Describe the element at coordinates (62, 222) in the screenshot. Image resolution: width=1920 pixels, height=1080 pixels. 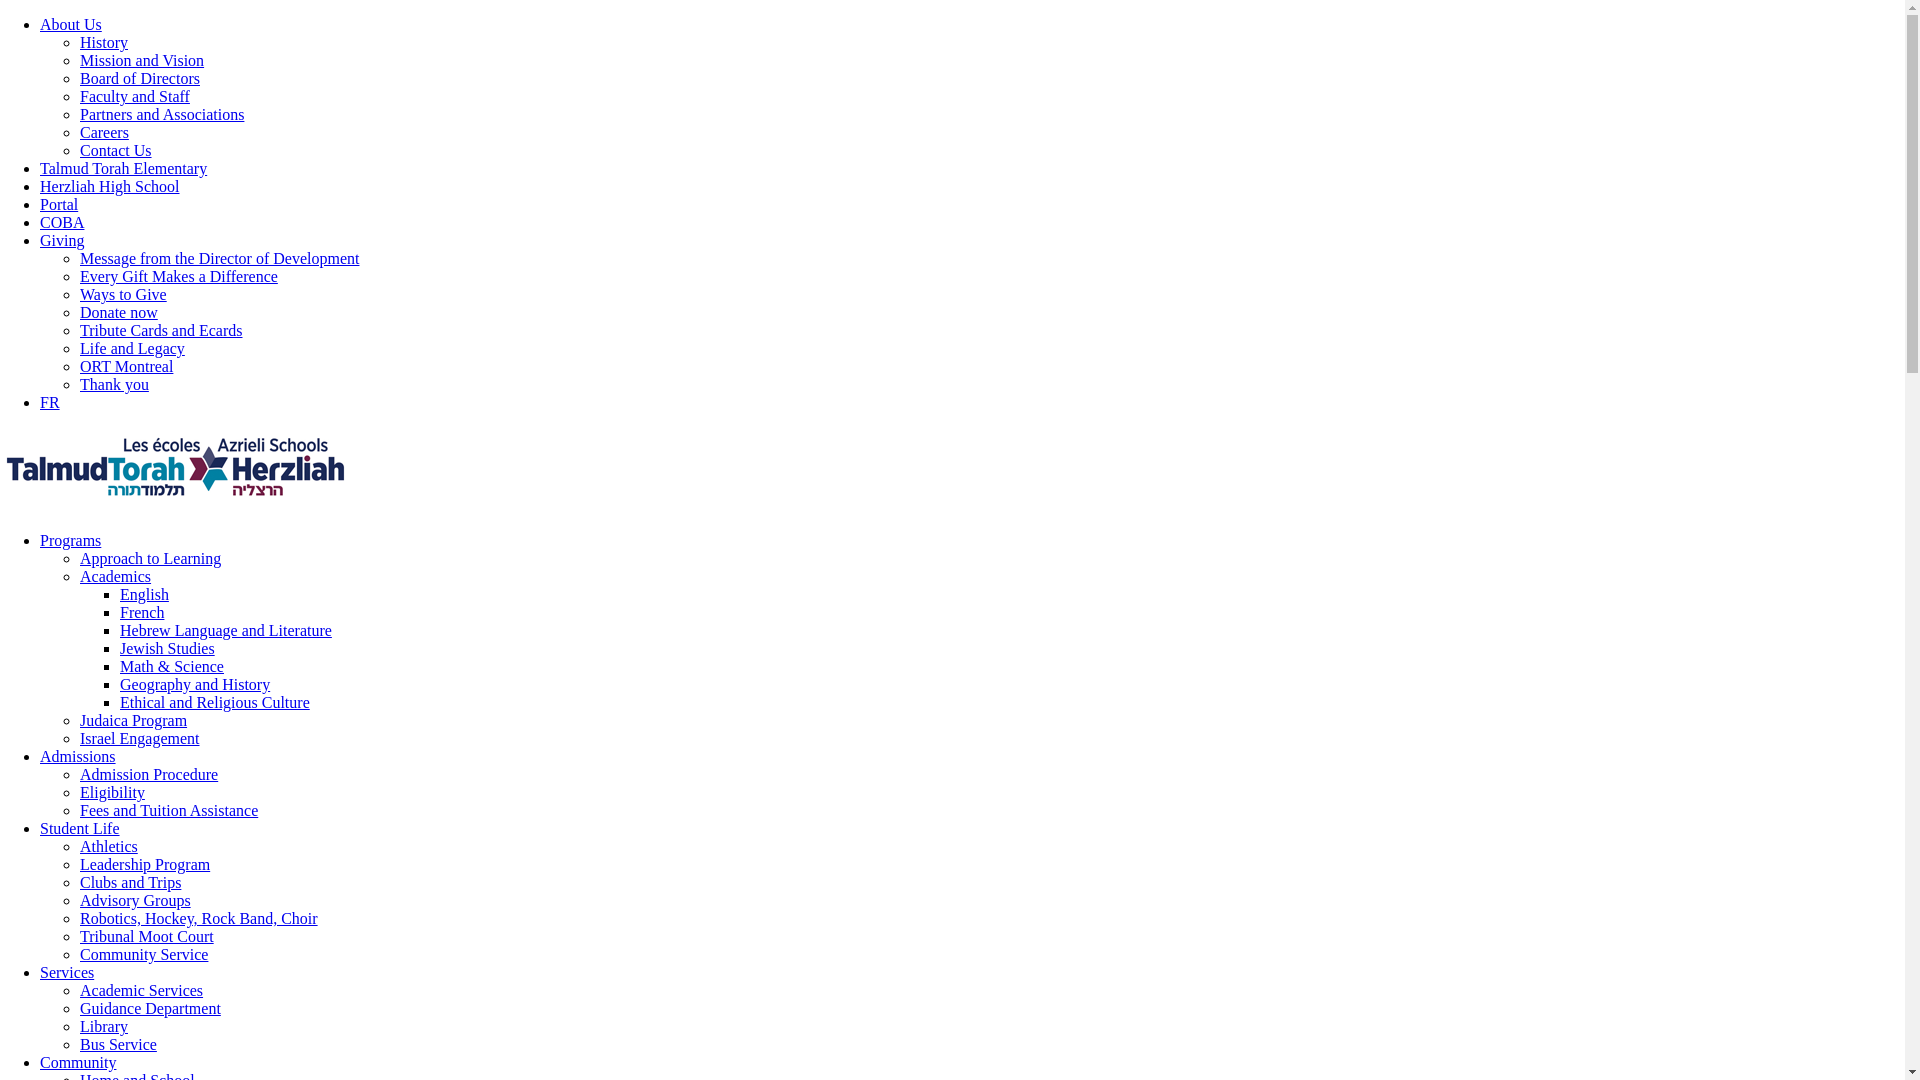
I see `COBA` at that location.